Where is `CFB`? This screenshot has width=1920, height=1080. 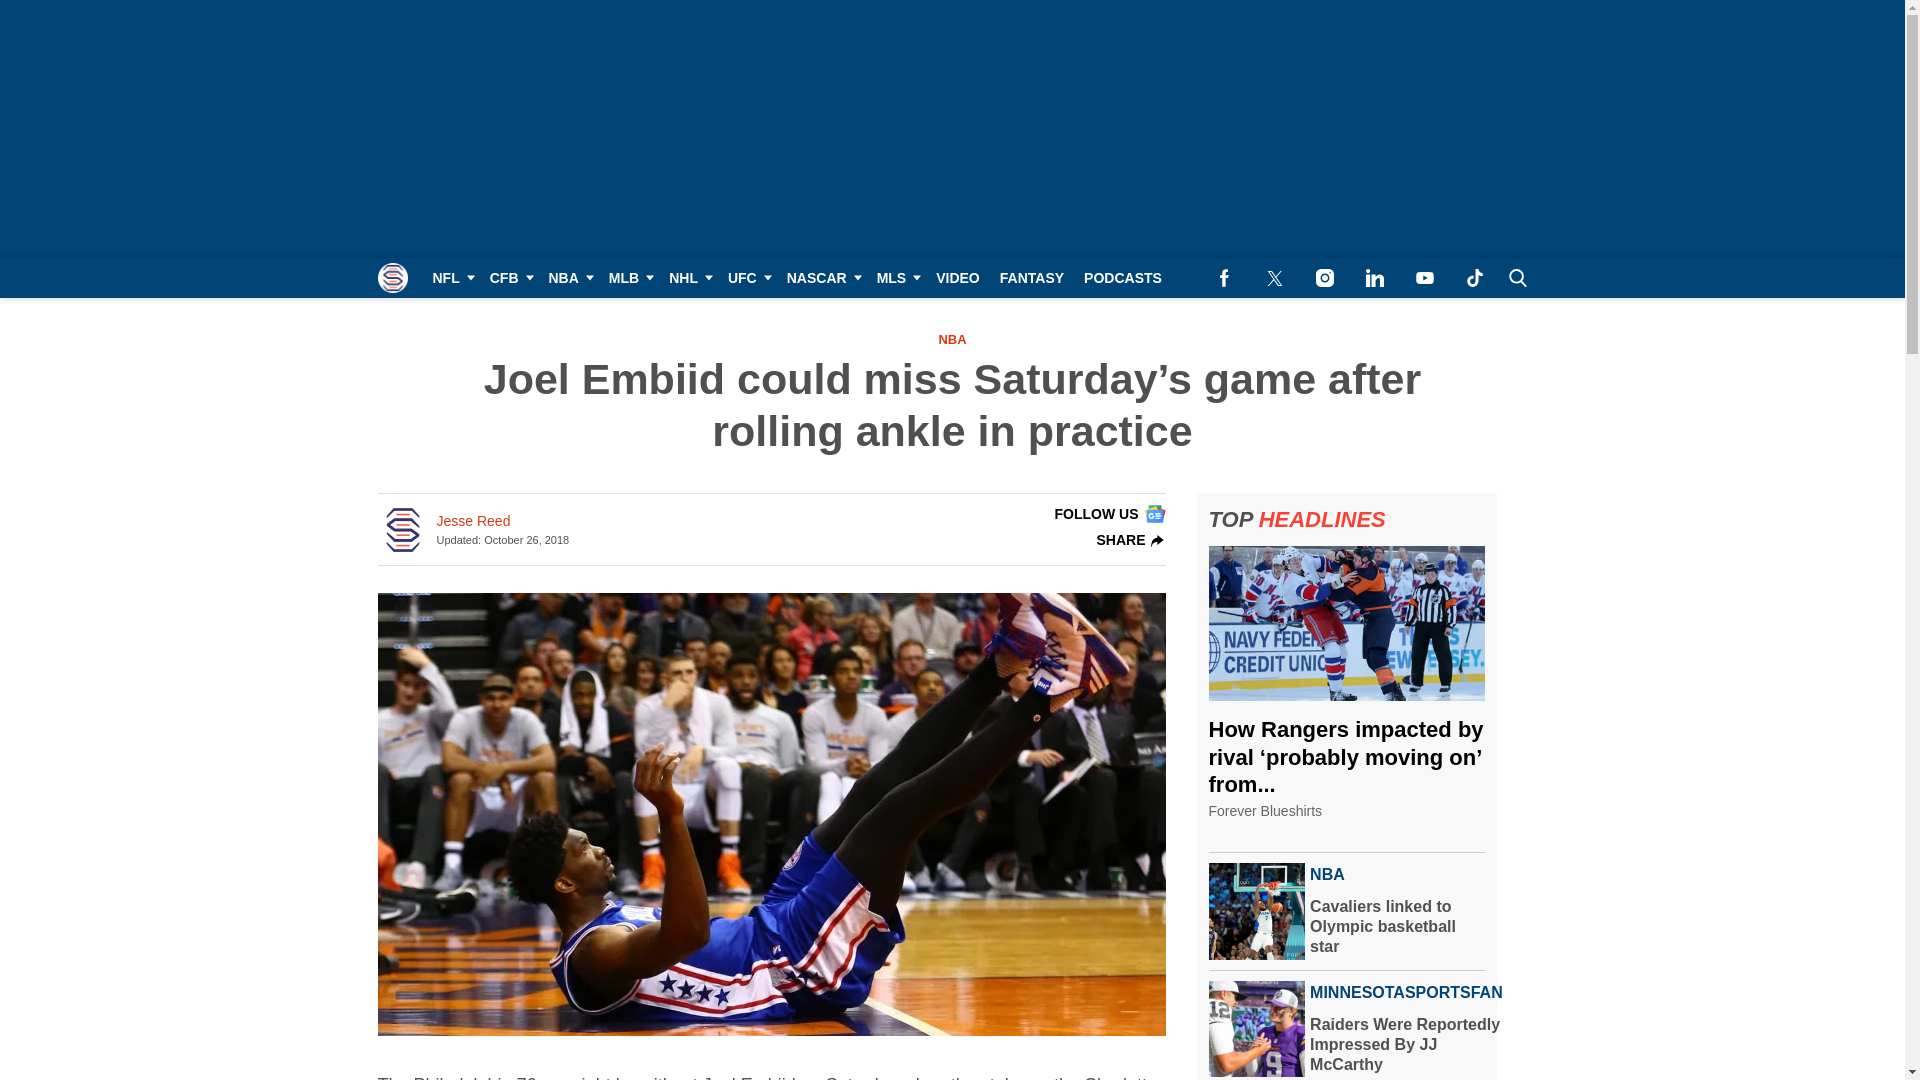 CFB is located at coordinates (510, 278).